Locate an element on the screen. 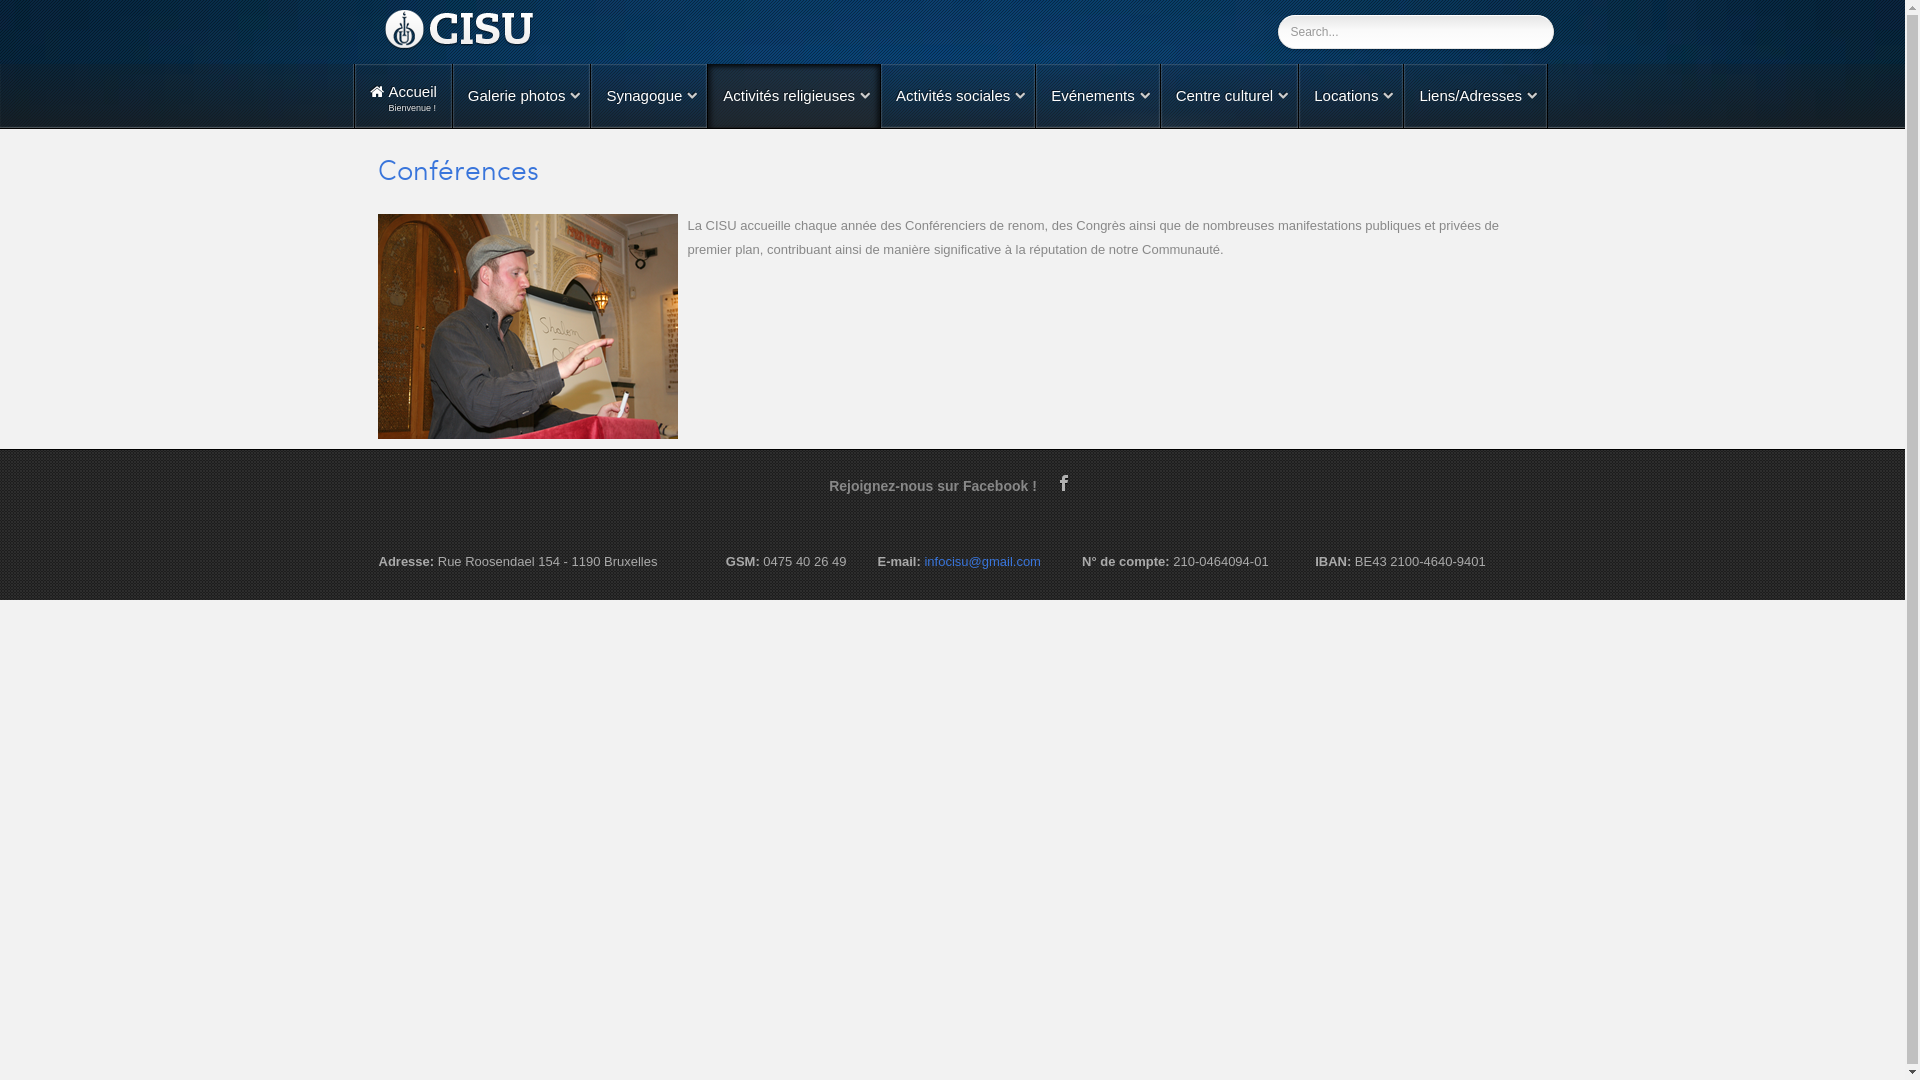  Synagogue is located at coordinates (649, 96).